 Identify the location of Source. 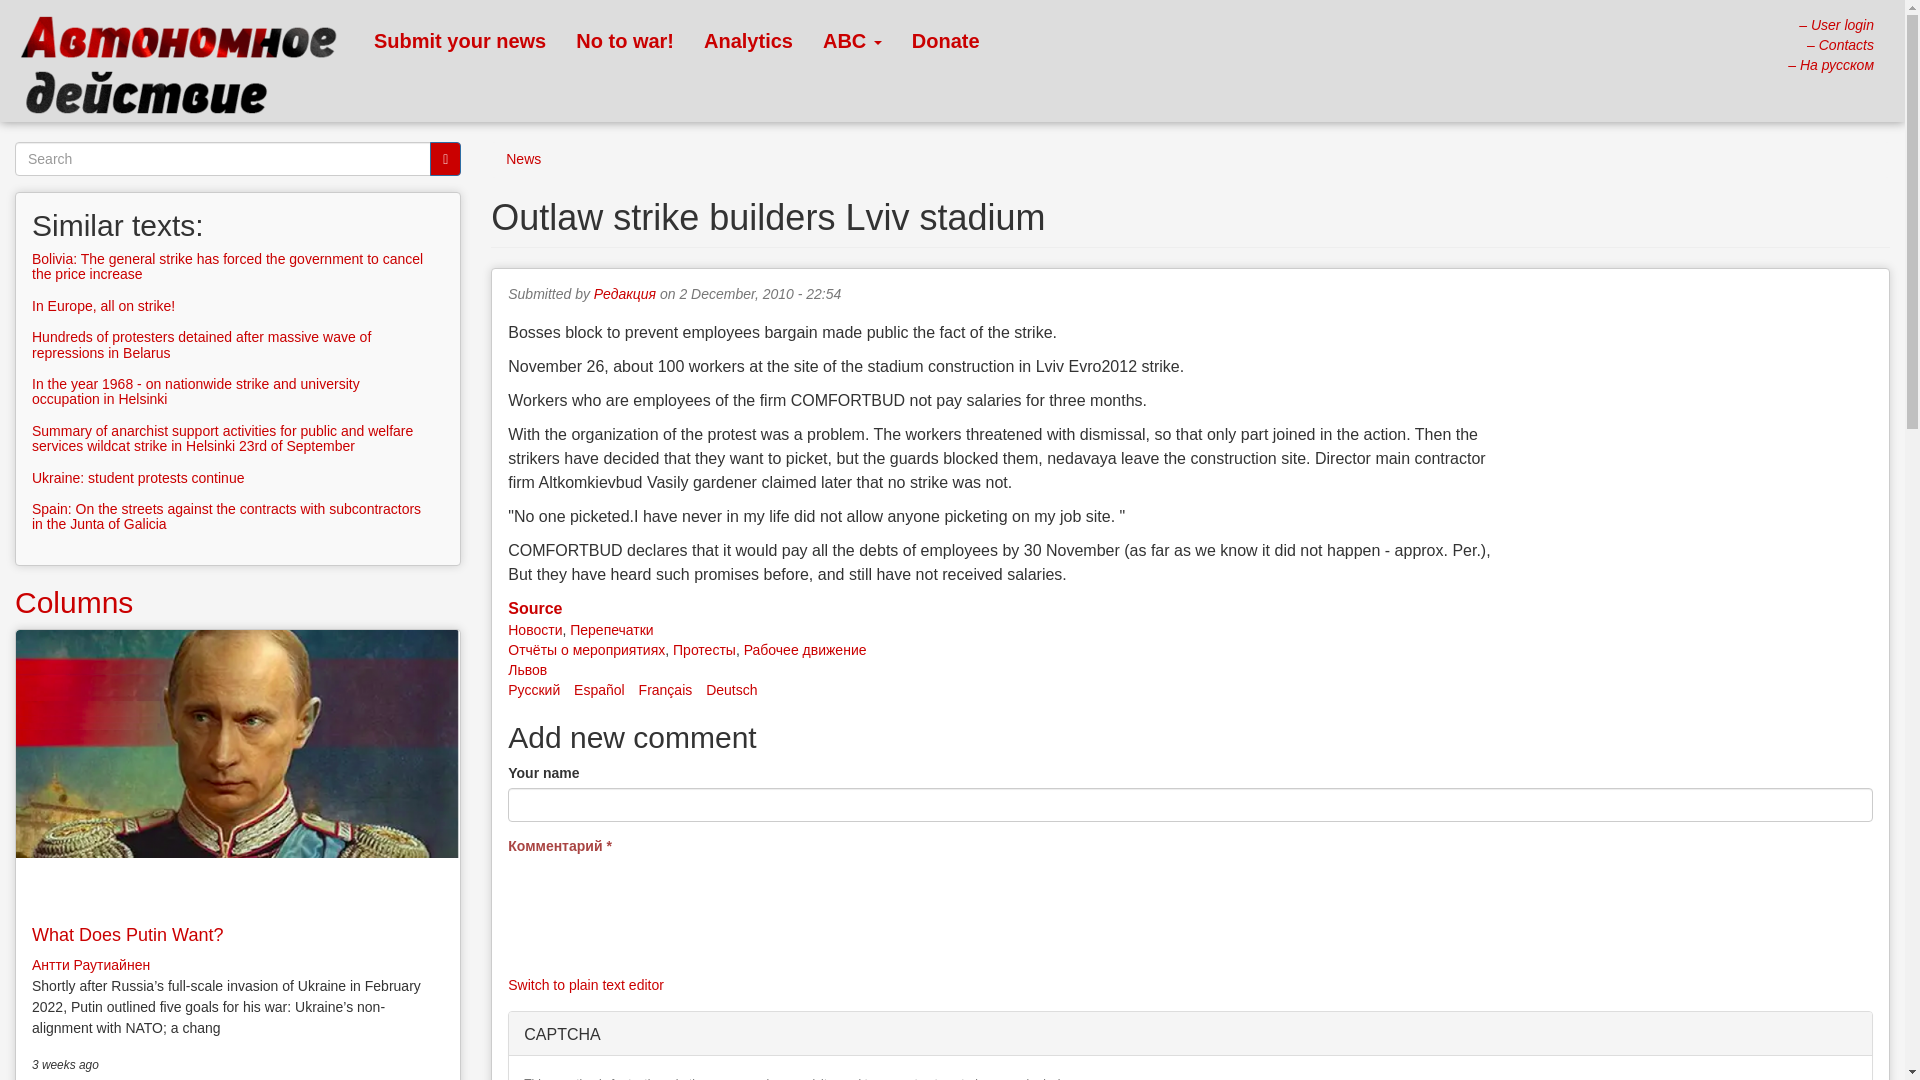
(535, 608).